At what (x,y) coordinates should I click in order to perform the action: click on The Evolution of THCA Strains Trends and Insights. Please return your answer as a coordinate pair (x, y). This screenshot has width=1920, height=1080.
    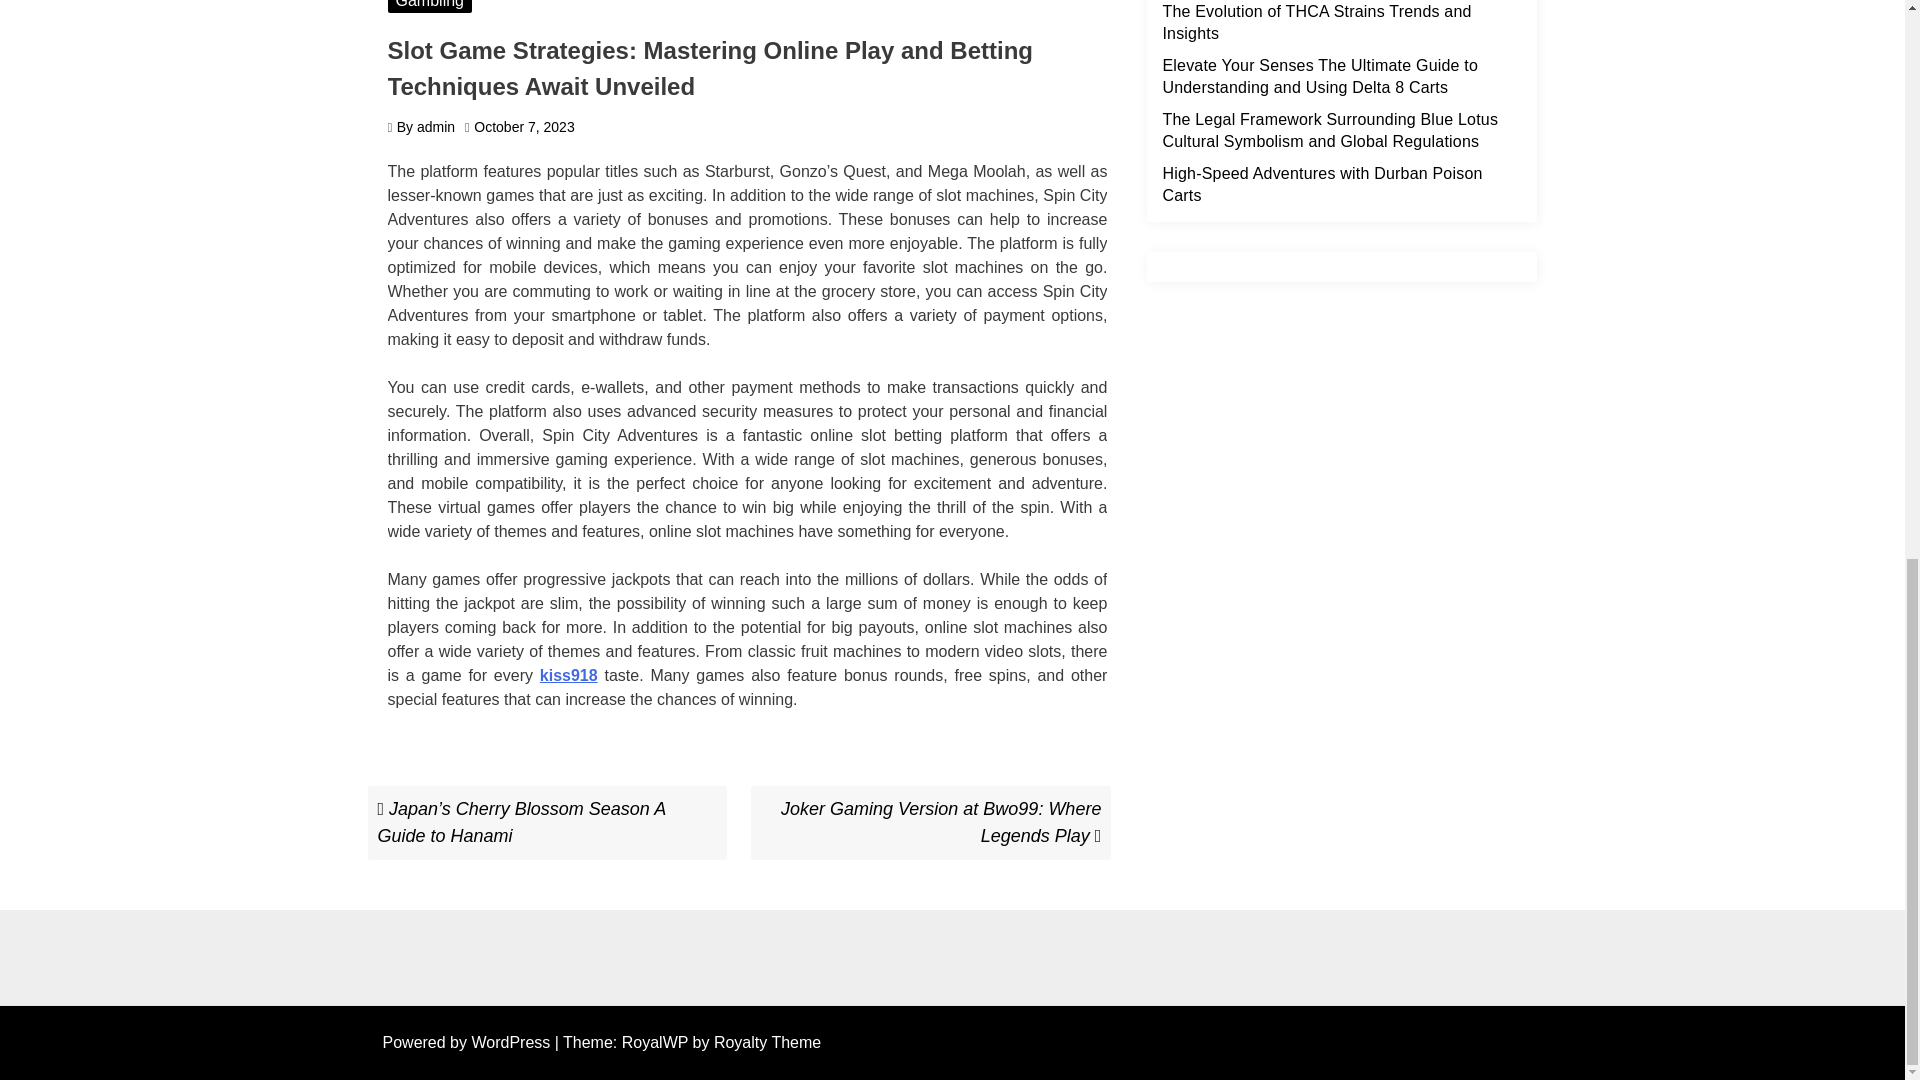
    Looking at the image, I should click on (1316, 22).